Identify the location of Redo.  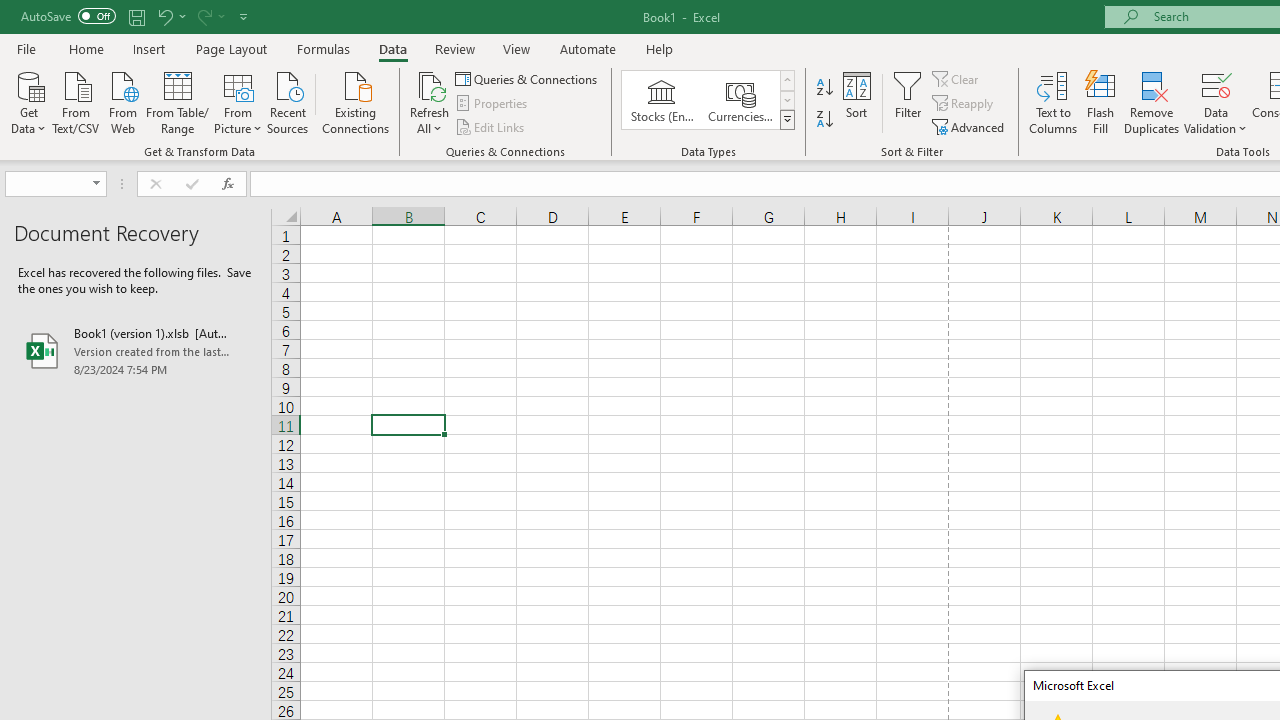
(203, 16).